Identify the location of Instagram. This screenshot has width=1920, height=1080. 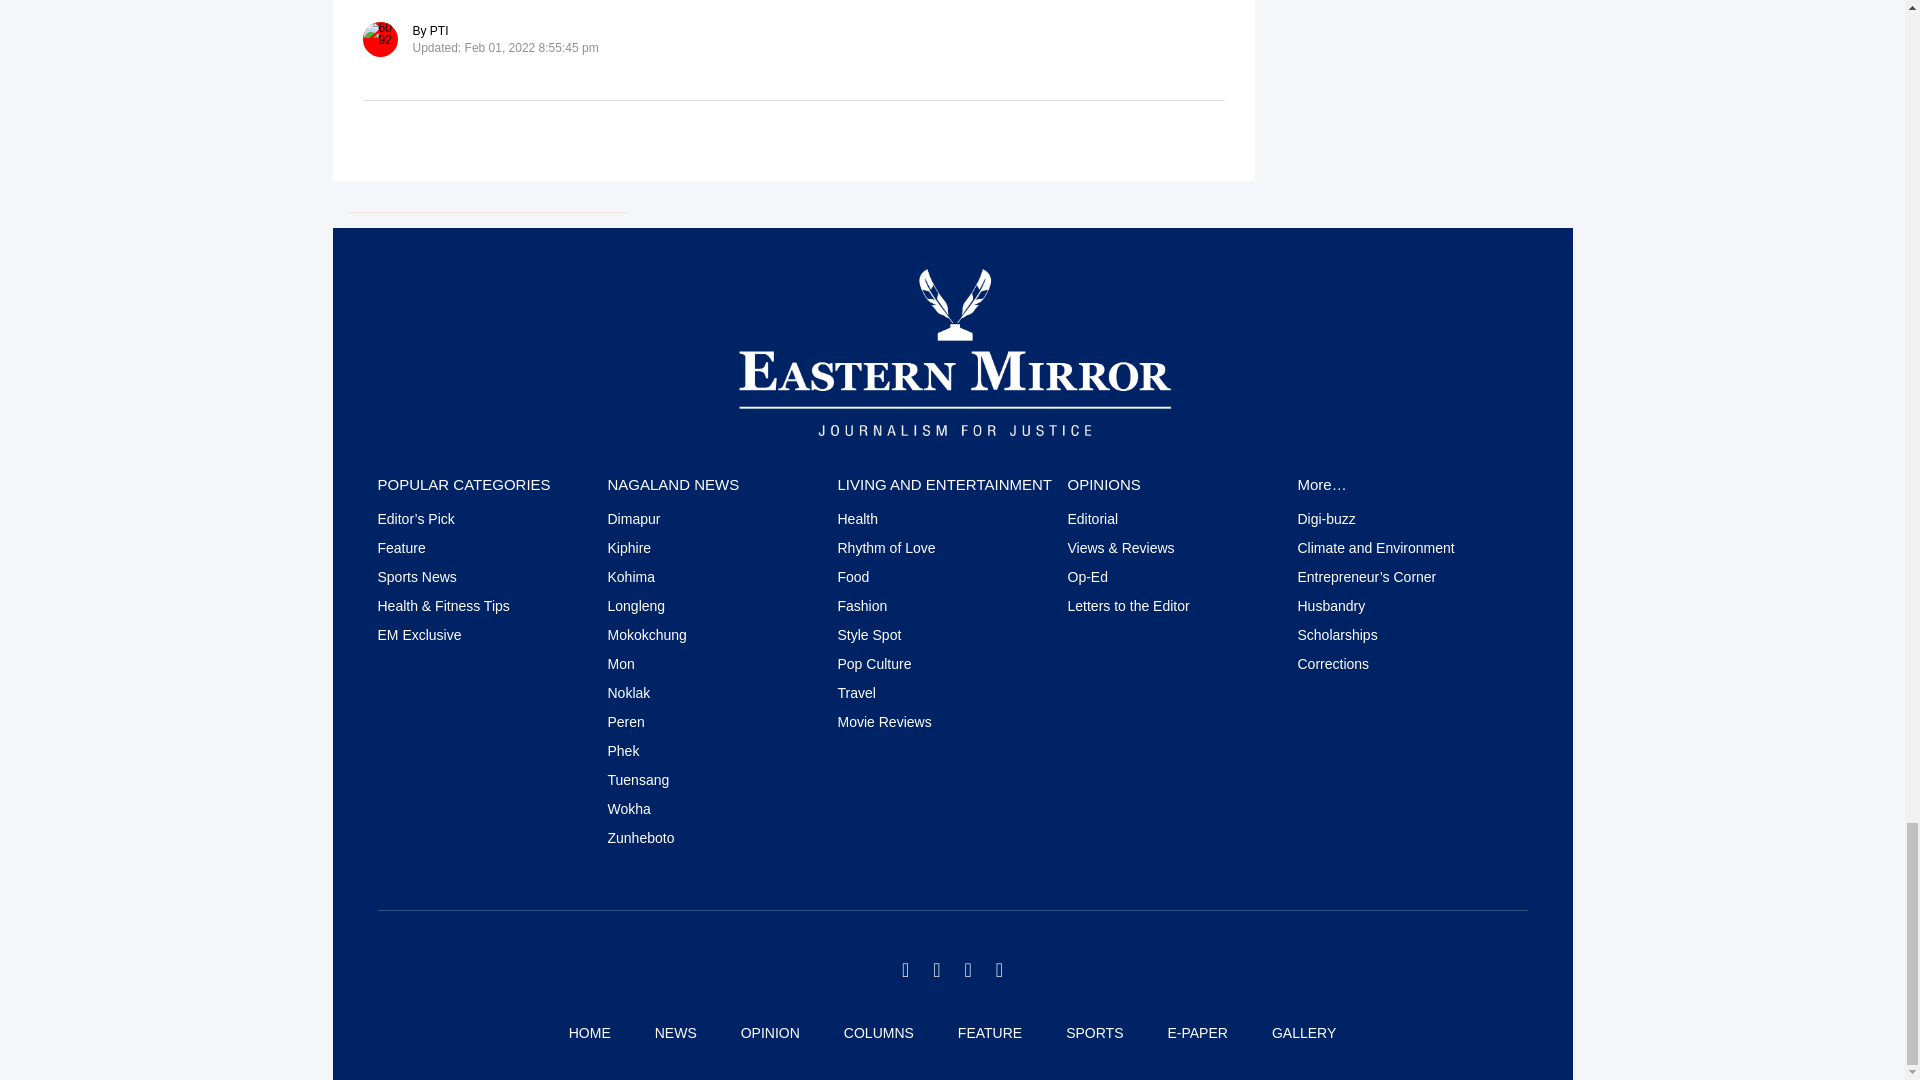
(967, 970).